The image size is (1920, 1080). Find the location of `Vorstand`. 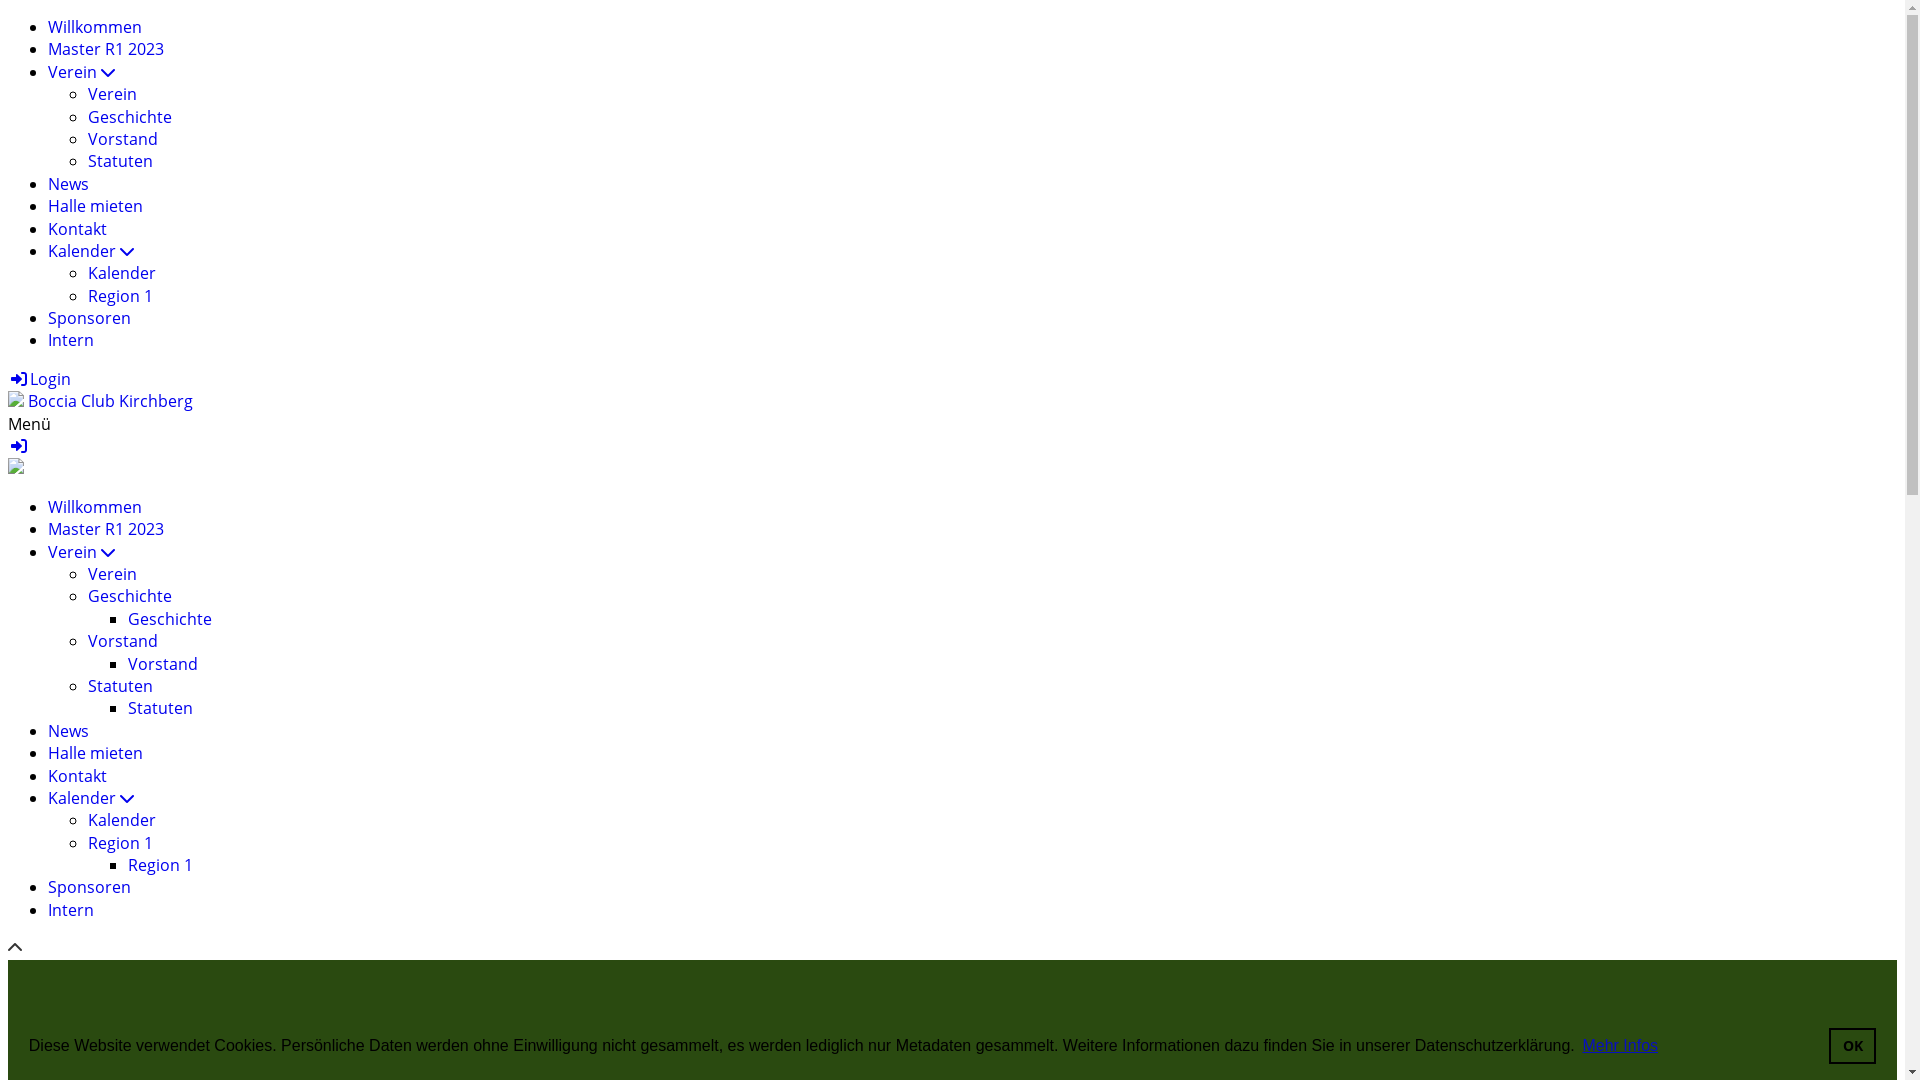

Vorstand is located at coordinates (123, 139).